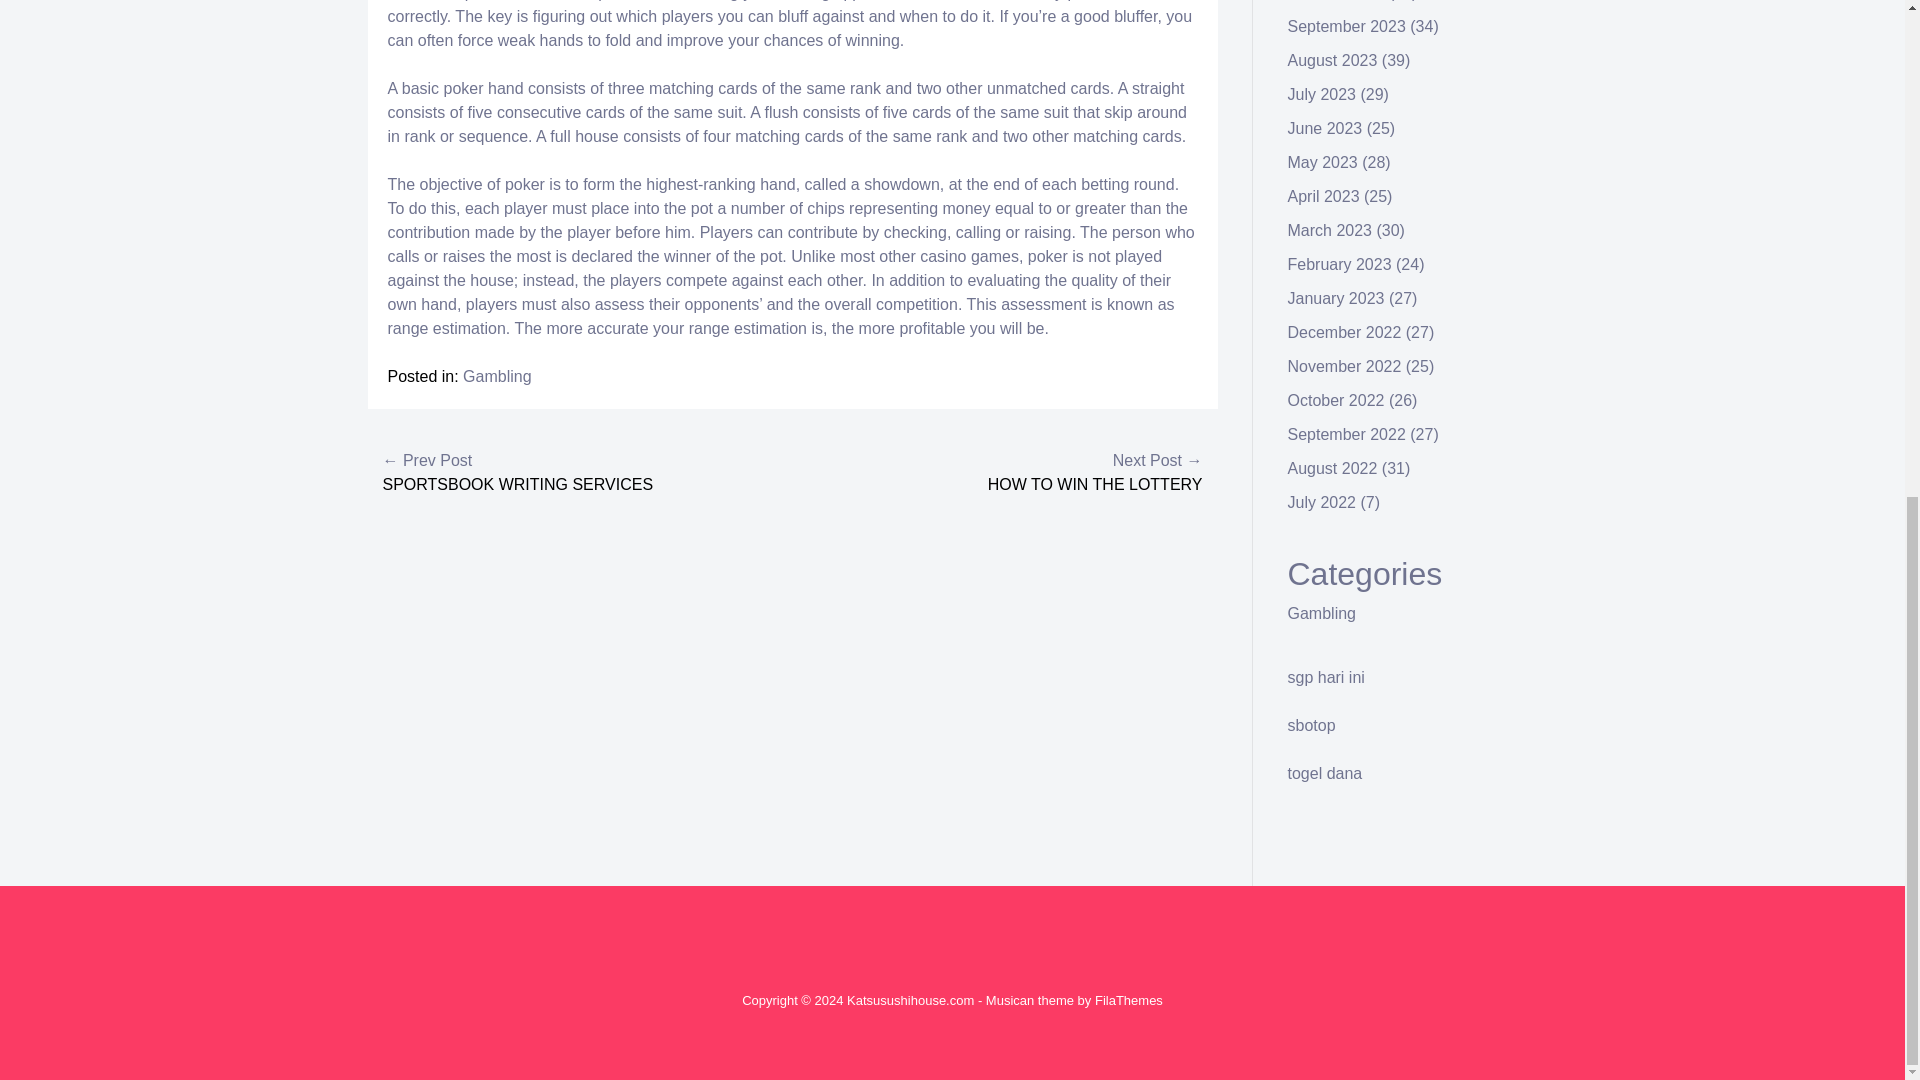 This screenshot has height=1080, width=1920. I want to click on January 2023, so click(1336, 298).